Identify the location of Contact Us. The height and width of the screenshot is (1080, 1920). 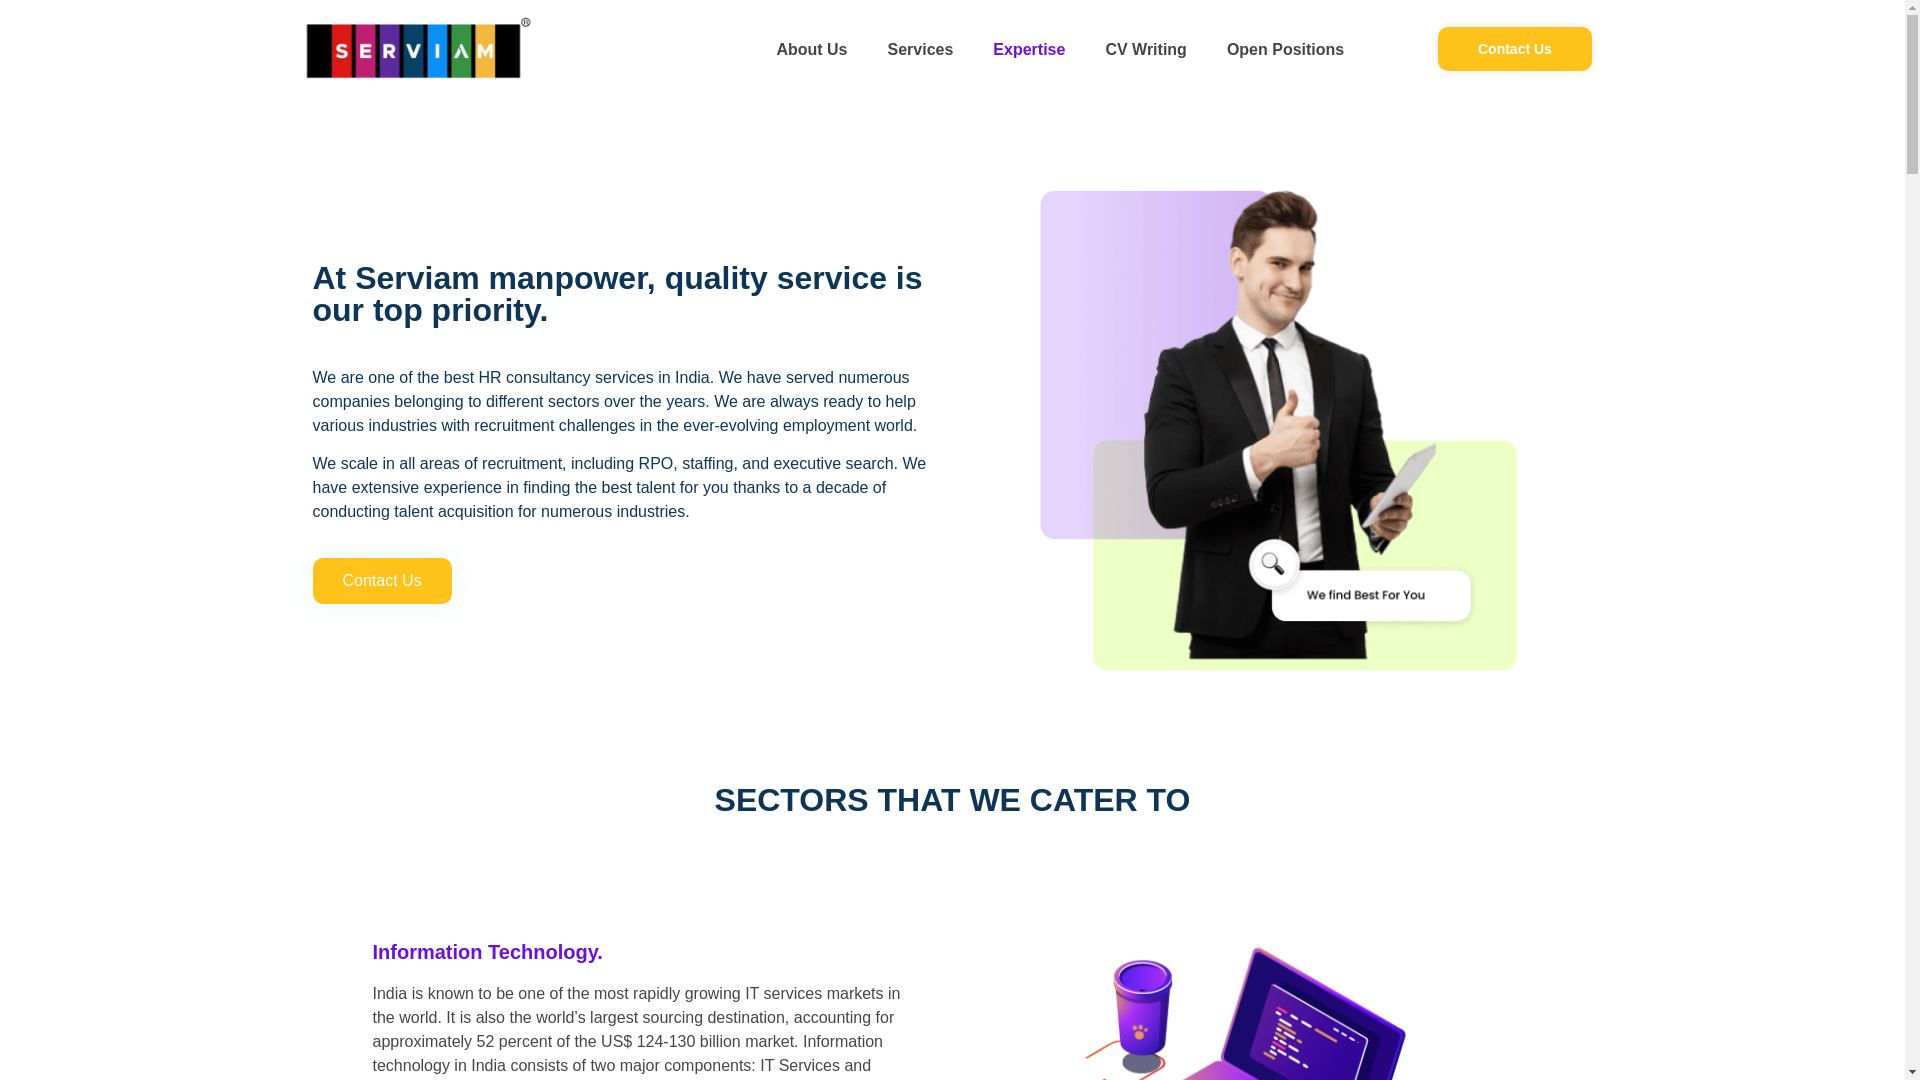
(1514, 49).